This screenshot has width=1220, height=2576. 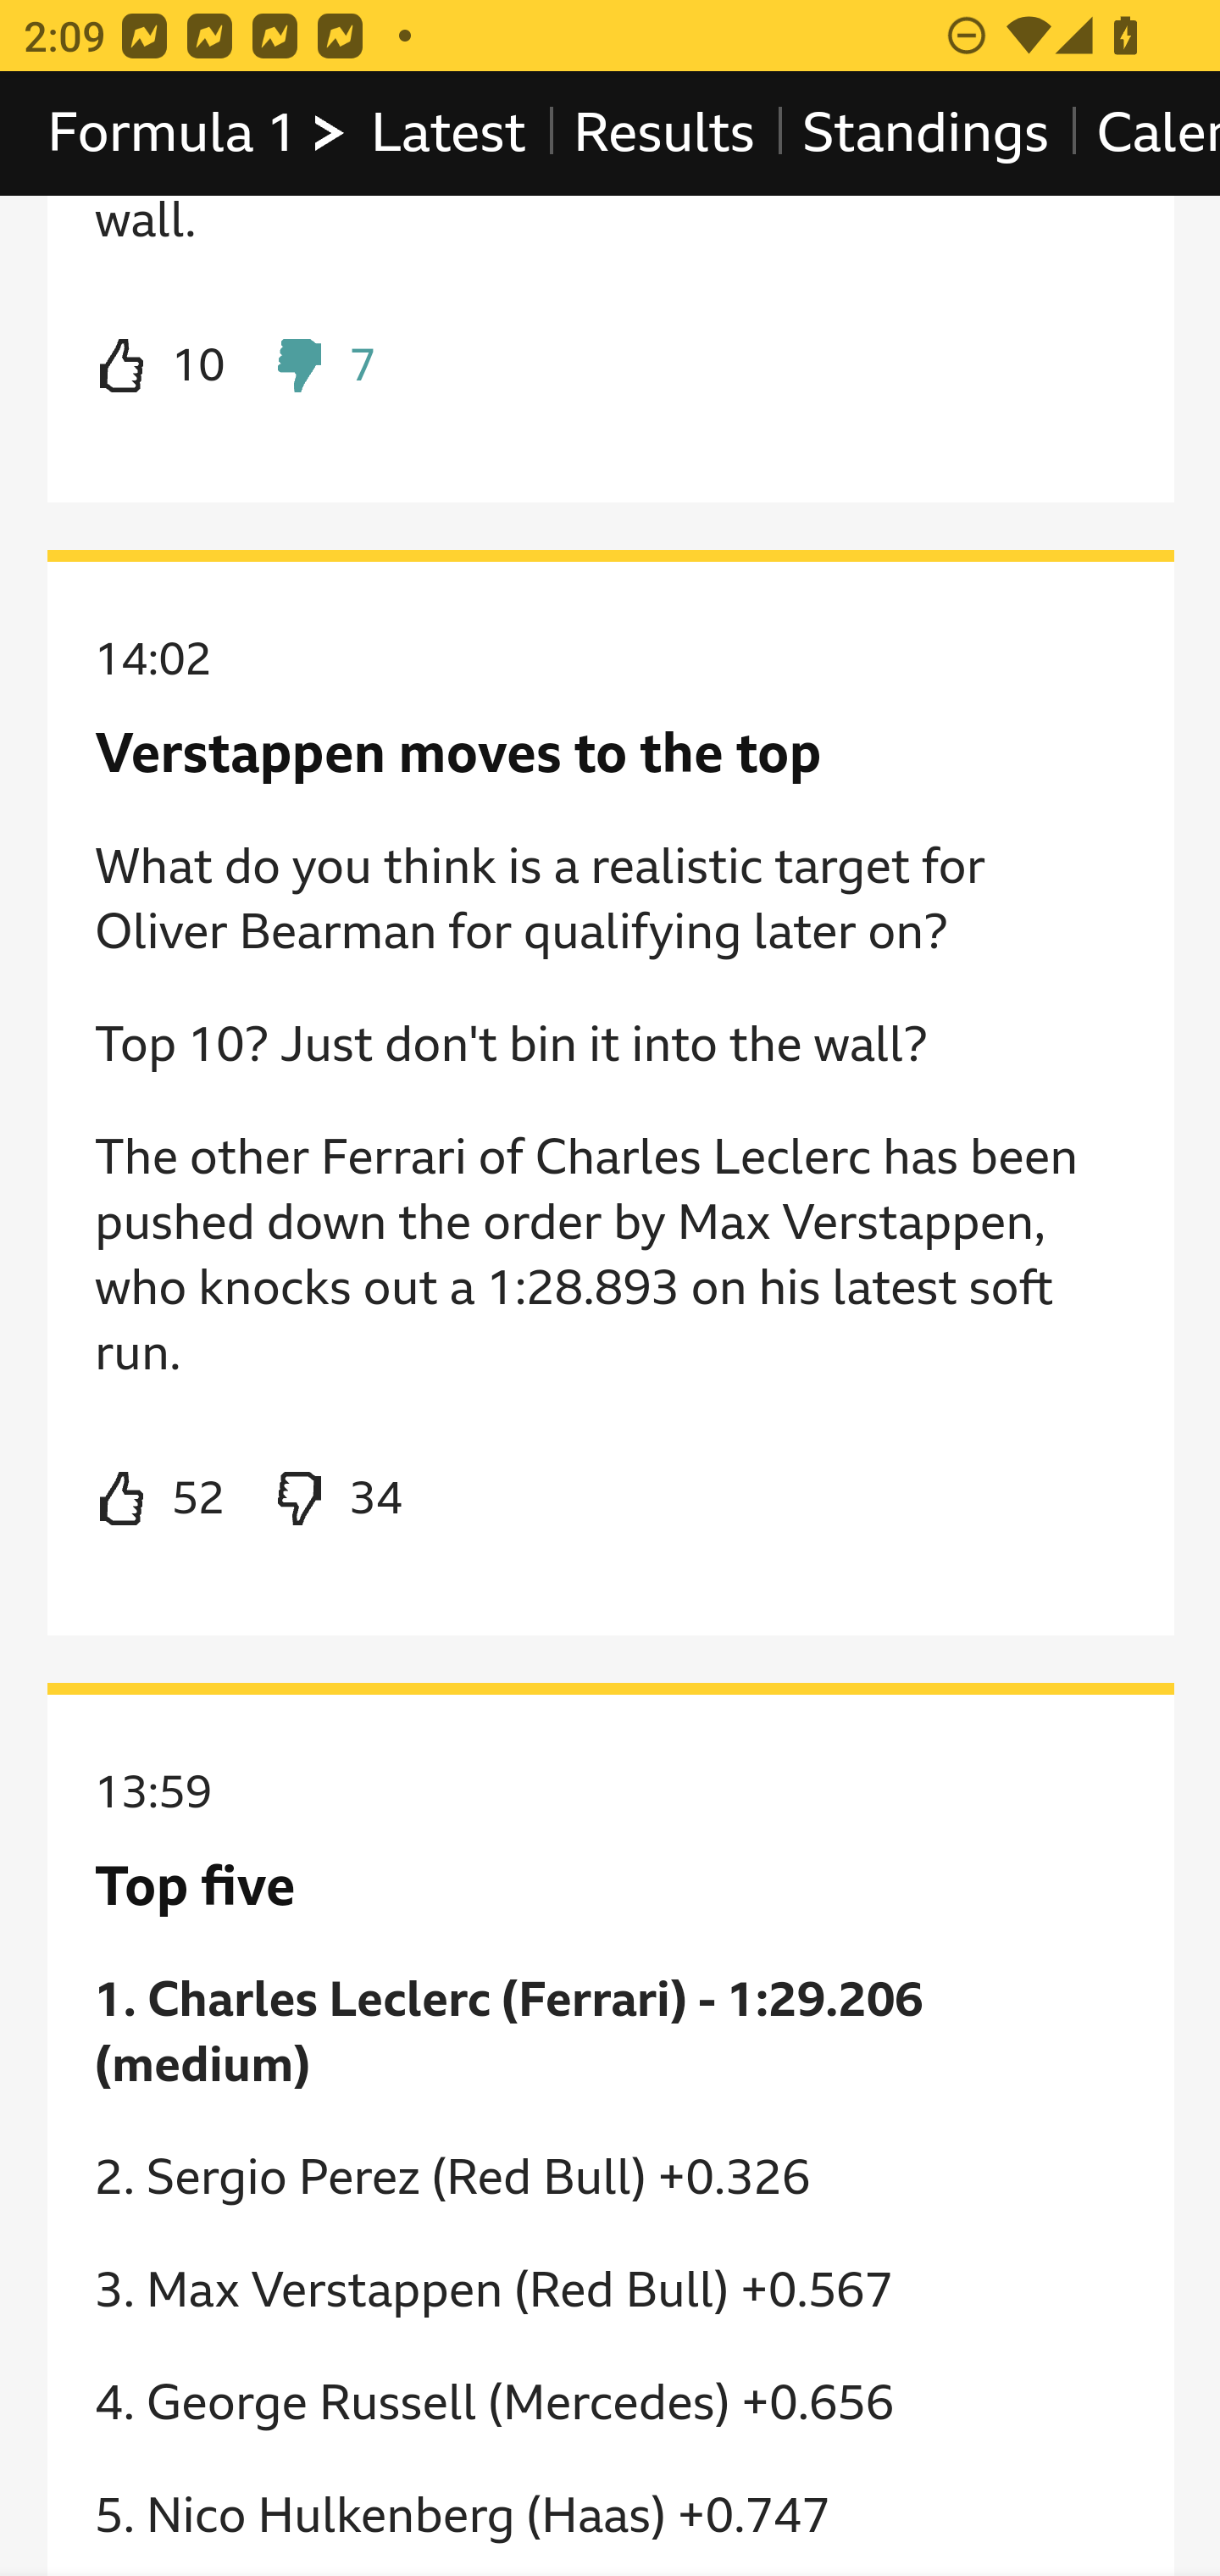 What do you see at coordinates (336, 1500) in the screenshot?
I see `Dislike` at bounding box center [336, 1500].